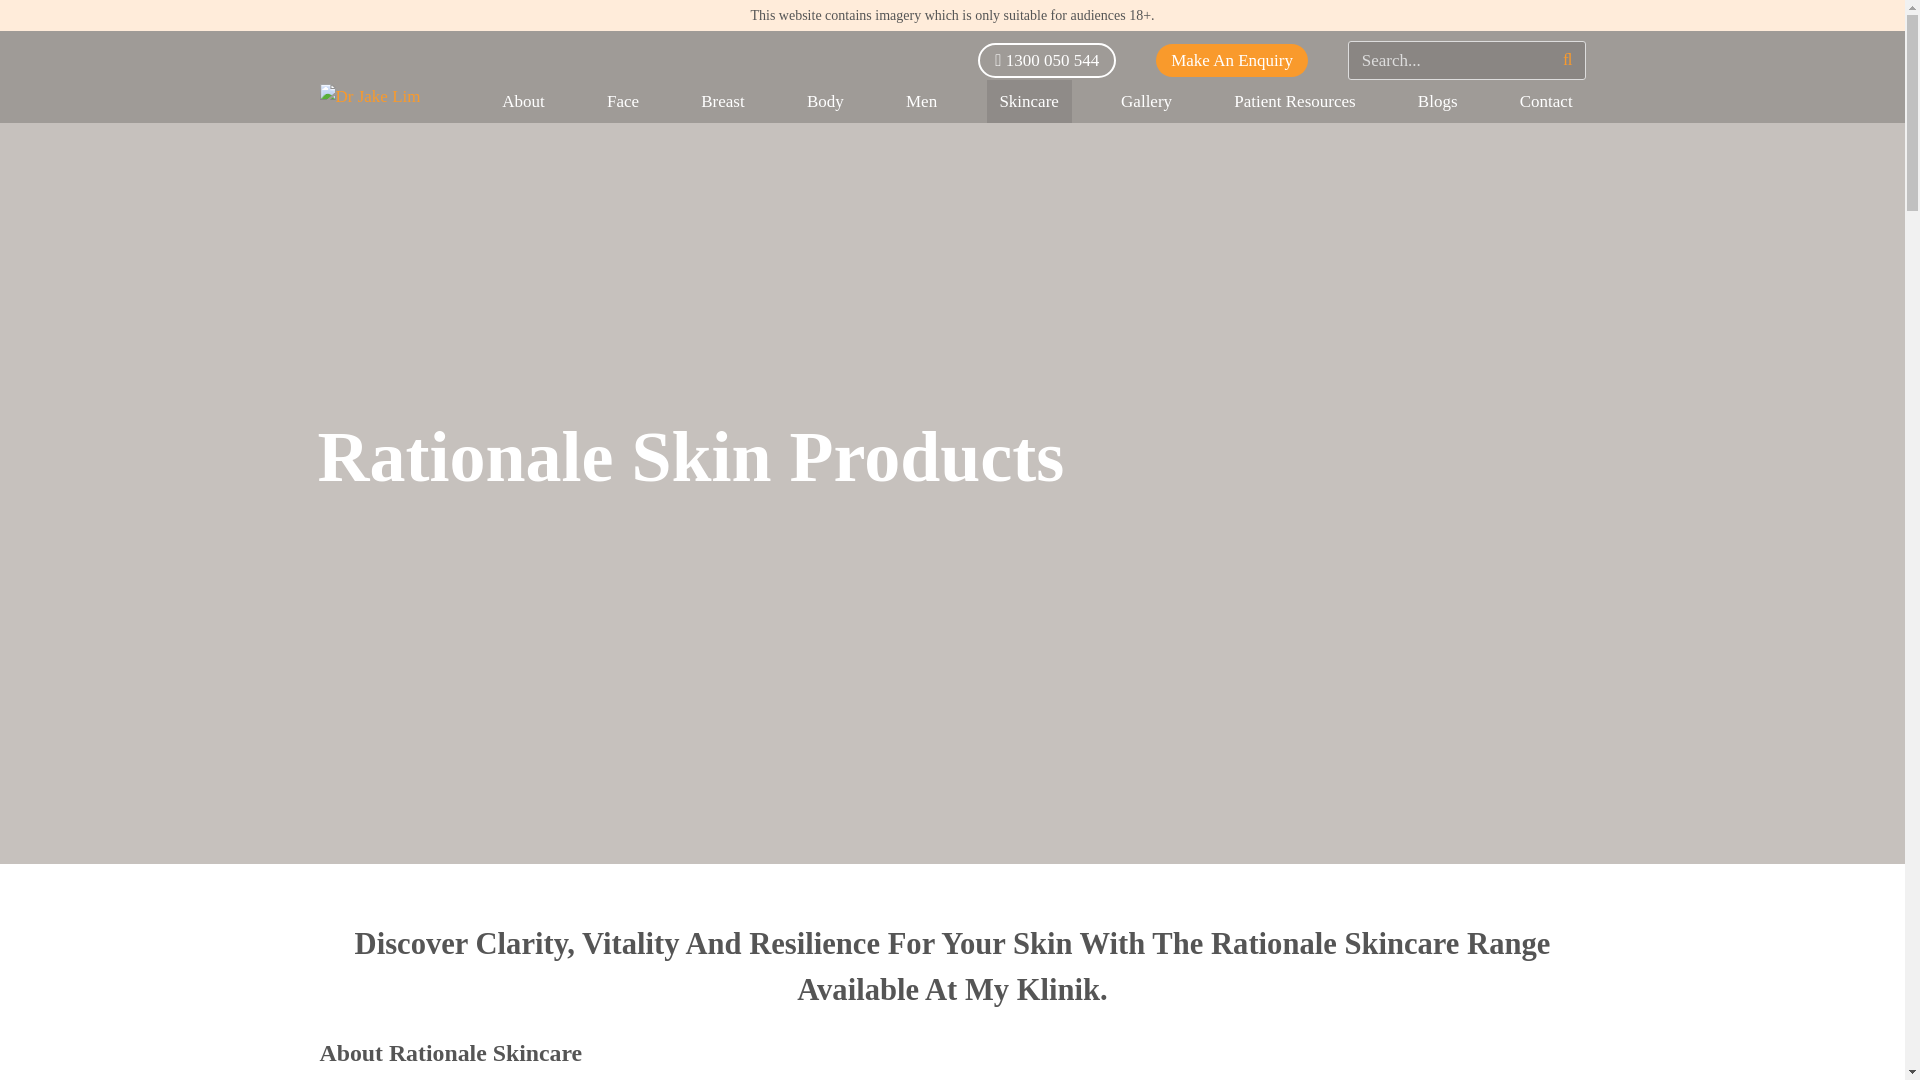 Image resolution: width=1920 pixels, height=1080 pixels. I want to click on About, so click(524, 101).